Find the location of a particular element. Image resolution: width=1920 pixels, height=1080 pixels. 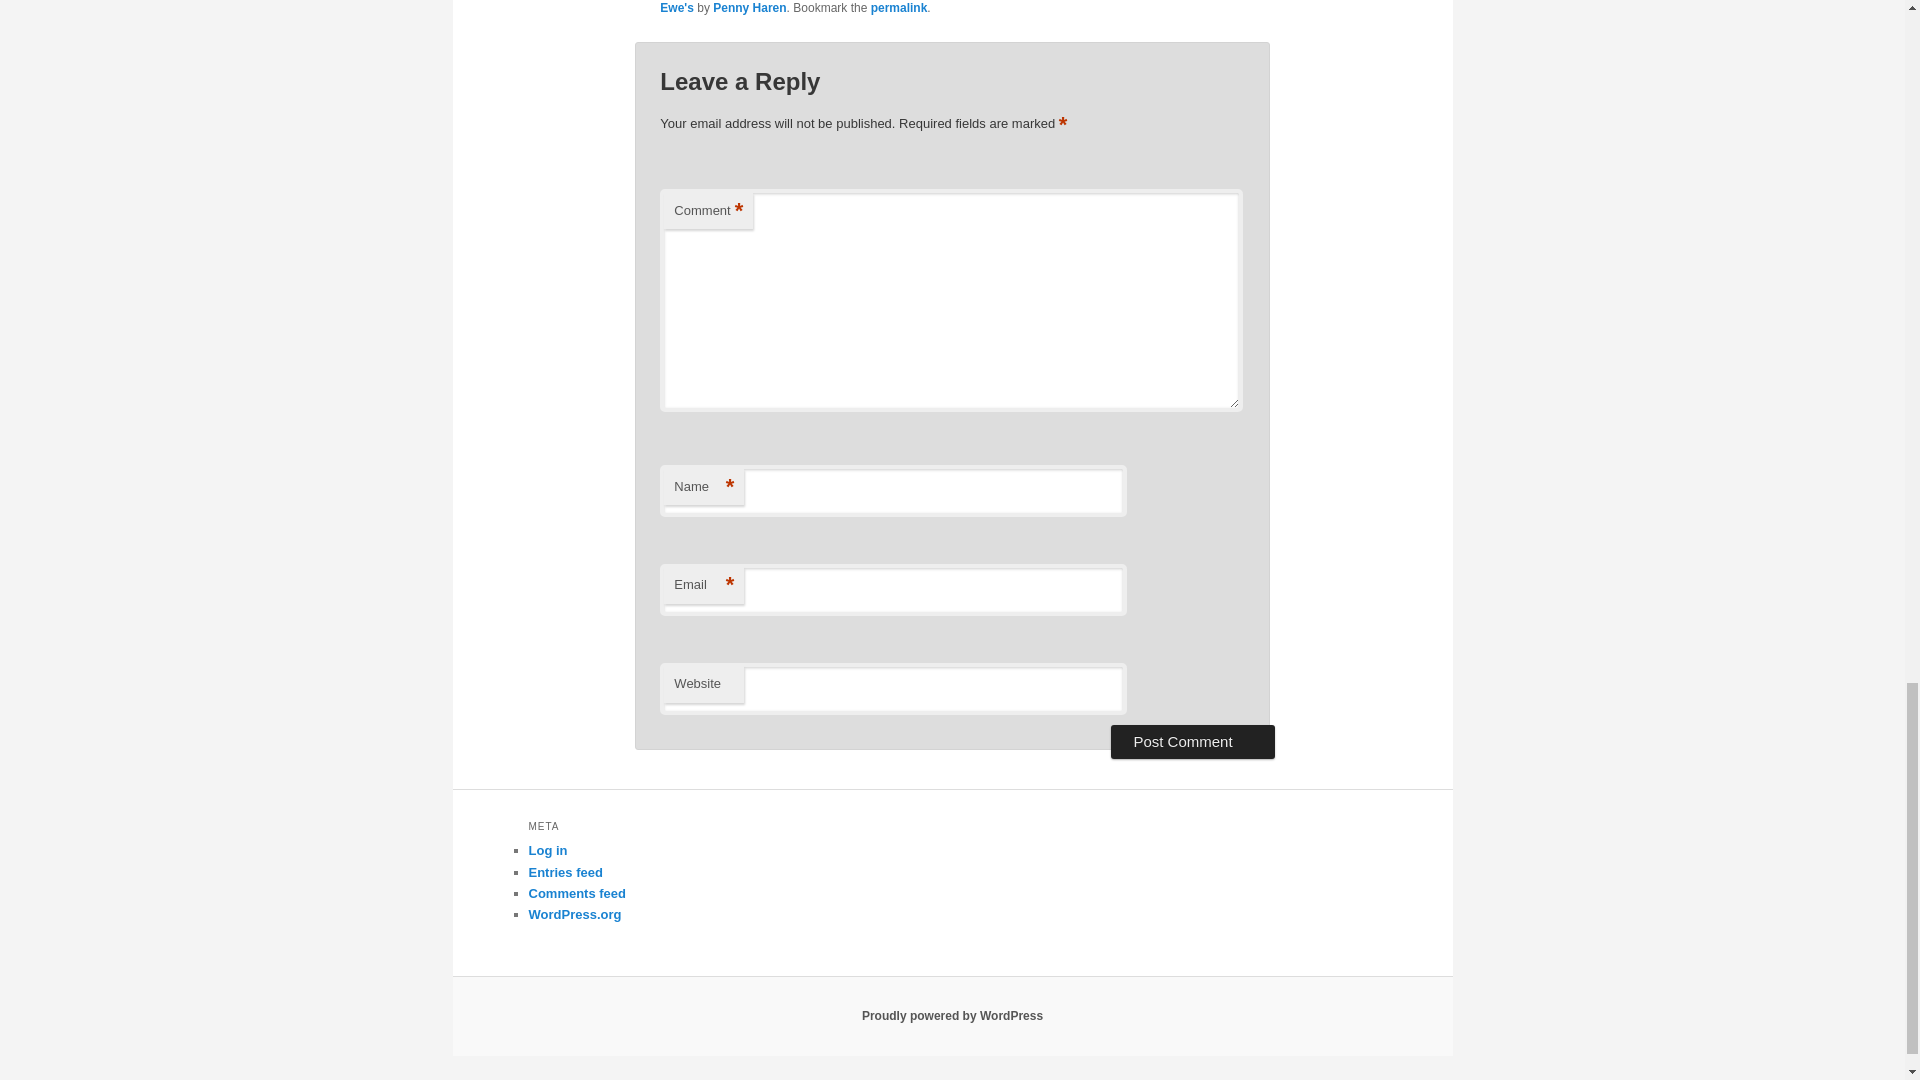

Log in is located at coordinates (547, 850).